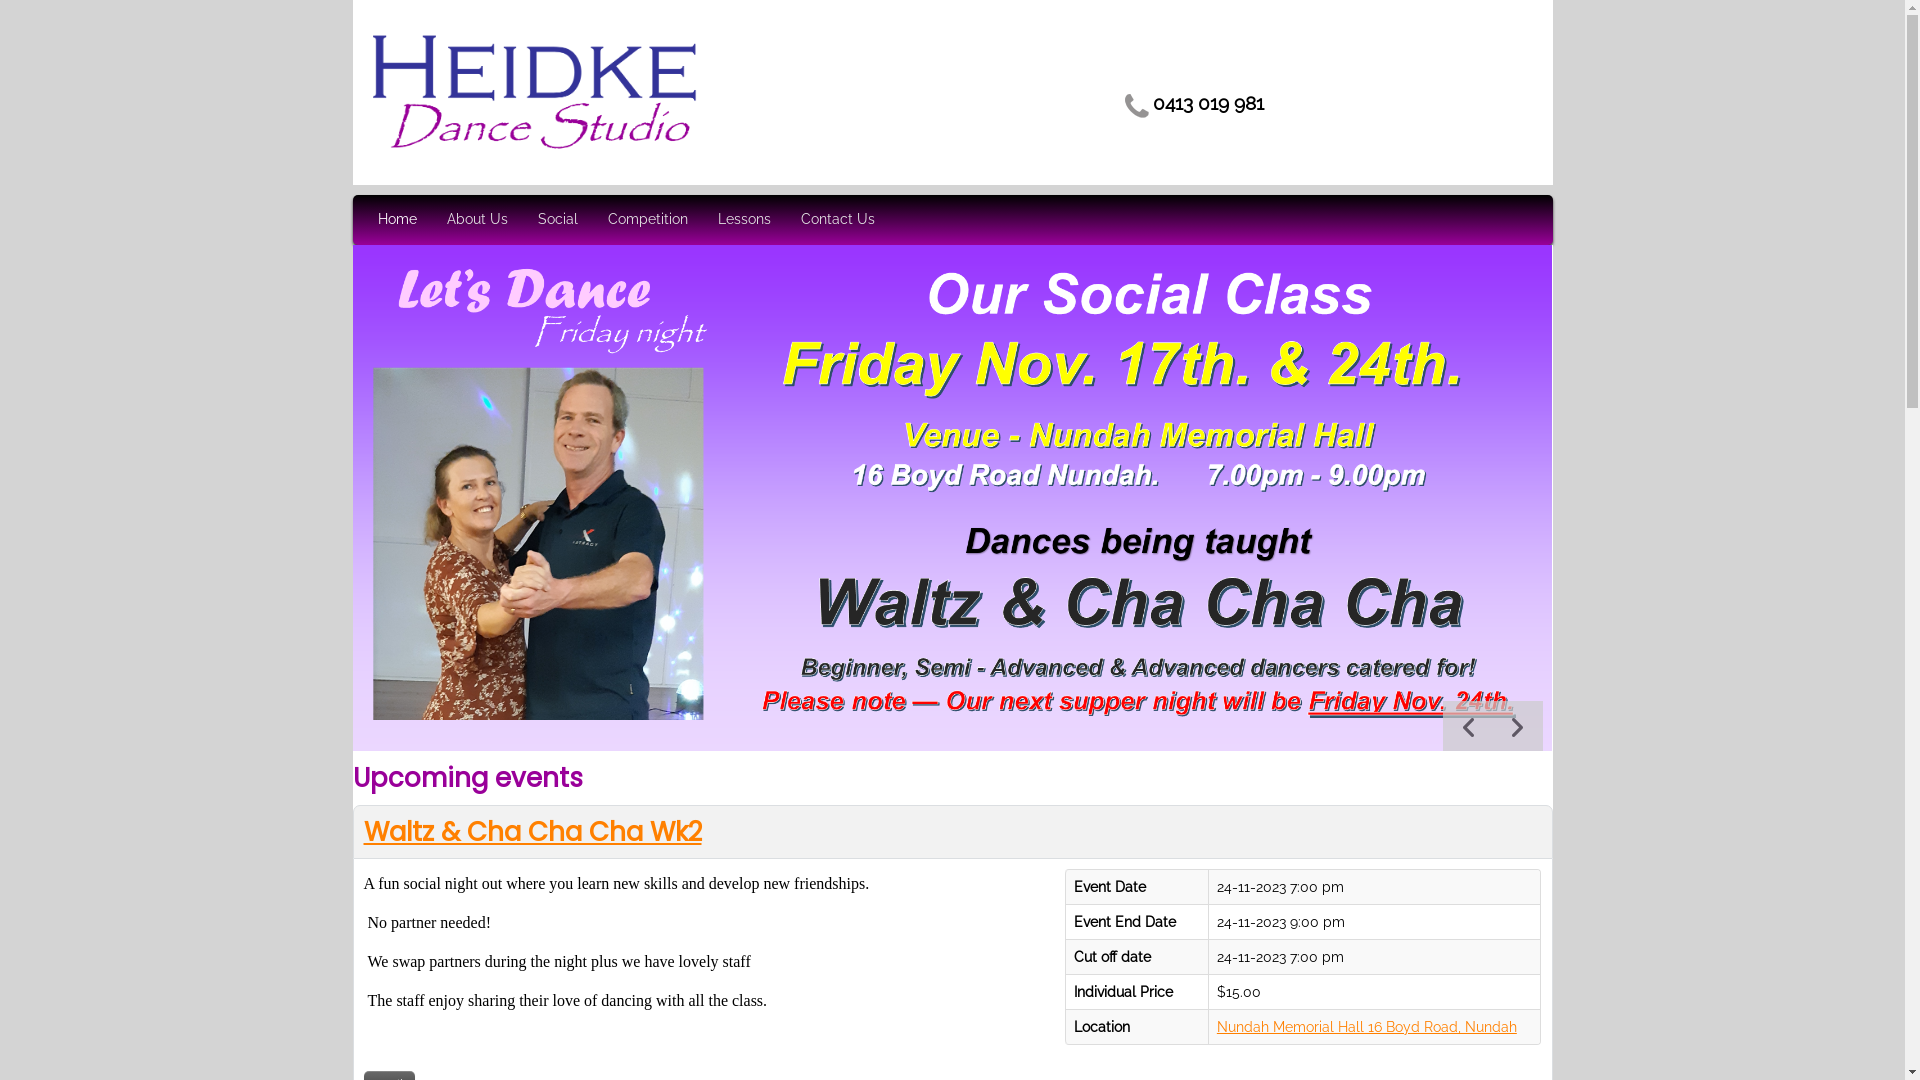  Describe the element at coordinates (398, 220) in the screenshot. I see `Home` at that location.